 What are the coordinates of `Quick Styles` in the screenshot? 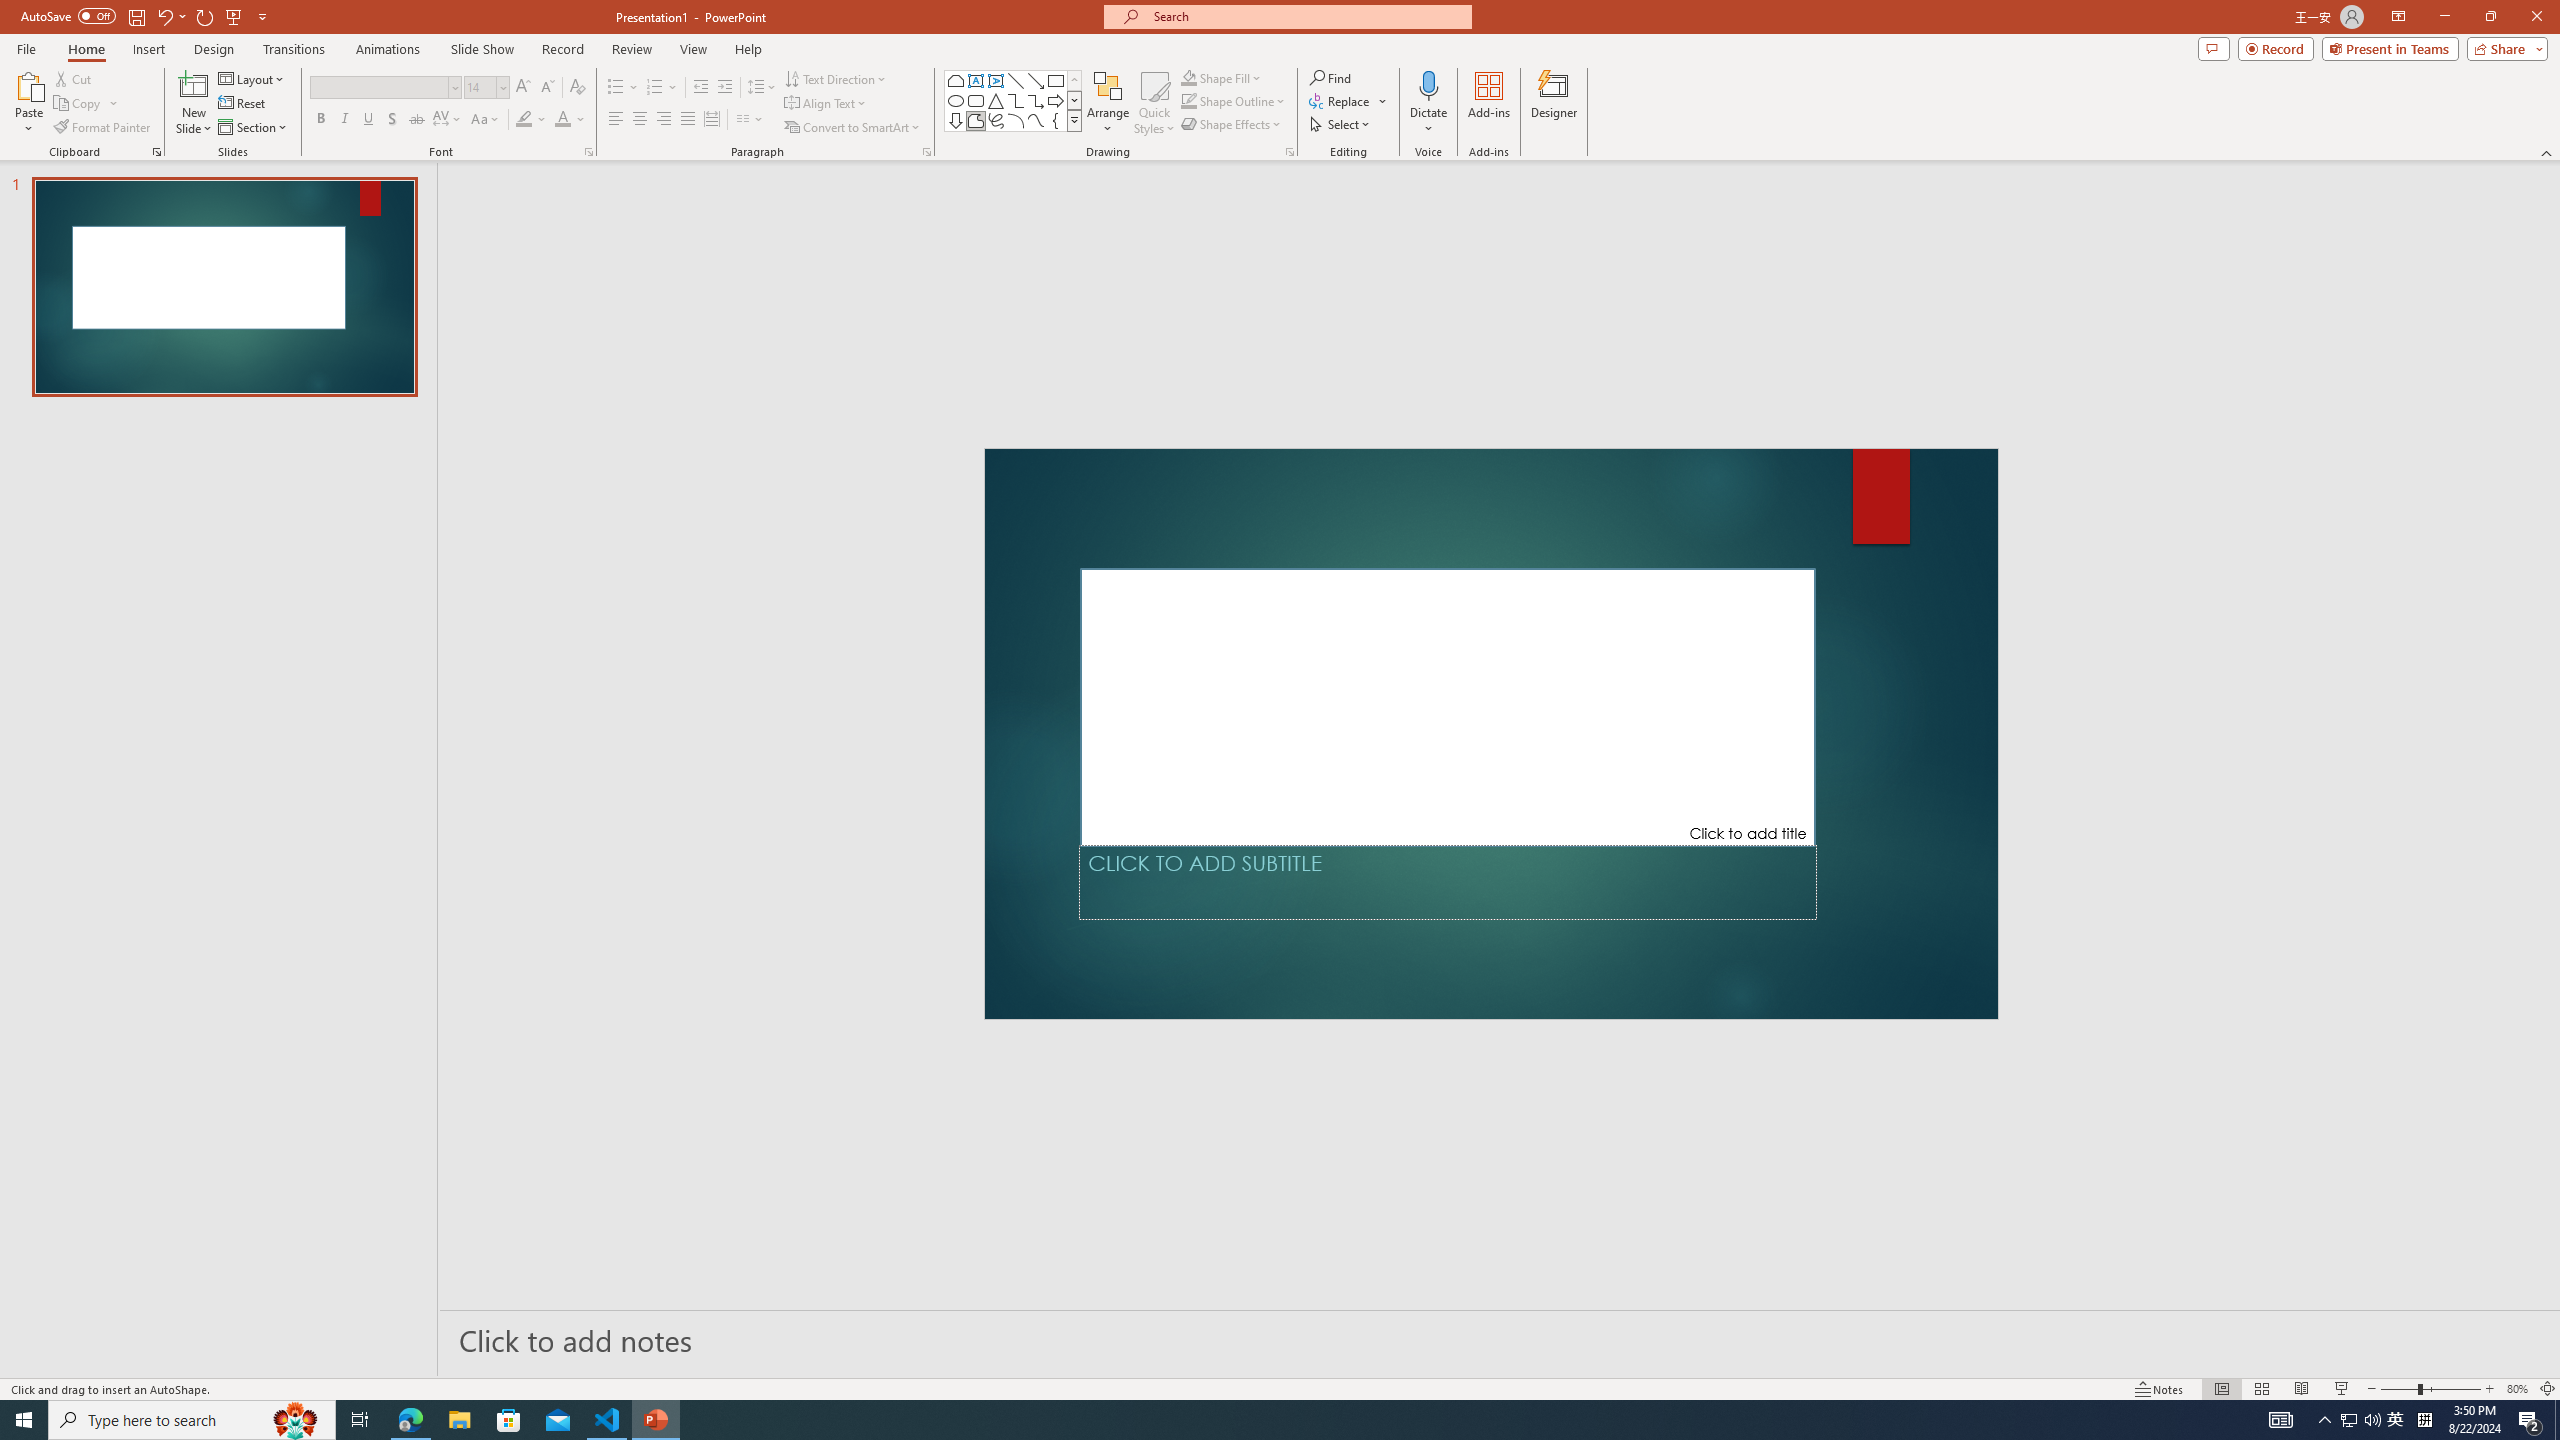 It's located at (1154, 103).